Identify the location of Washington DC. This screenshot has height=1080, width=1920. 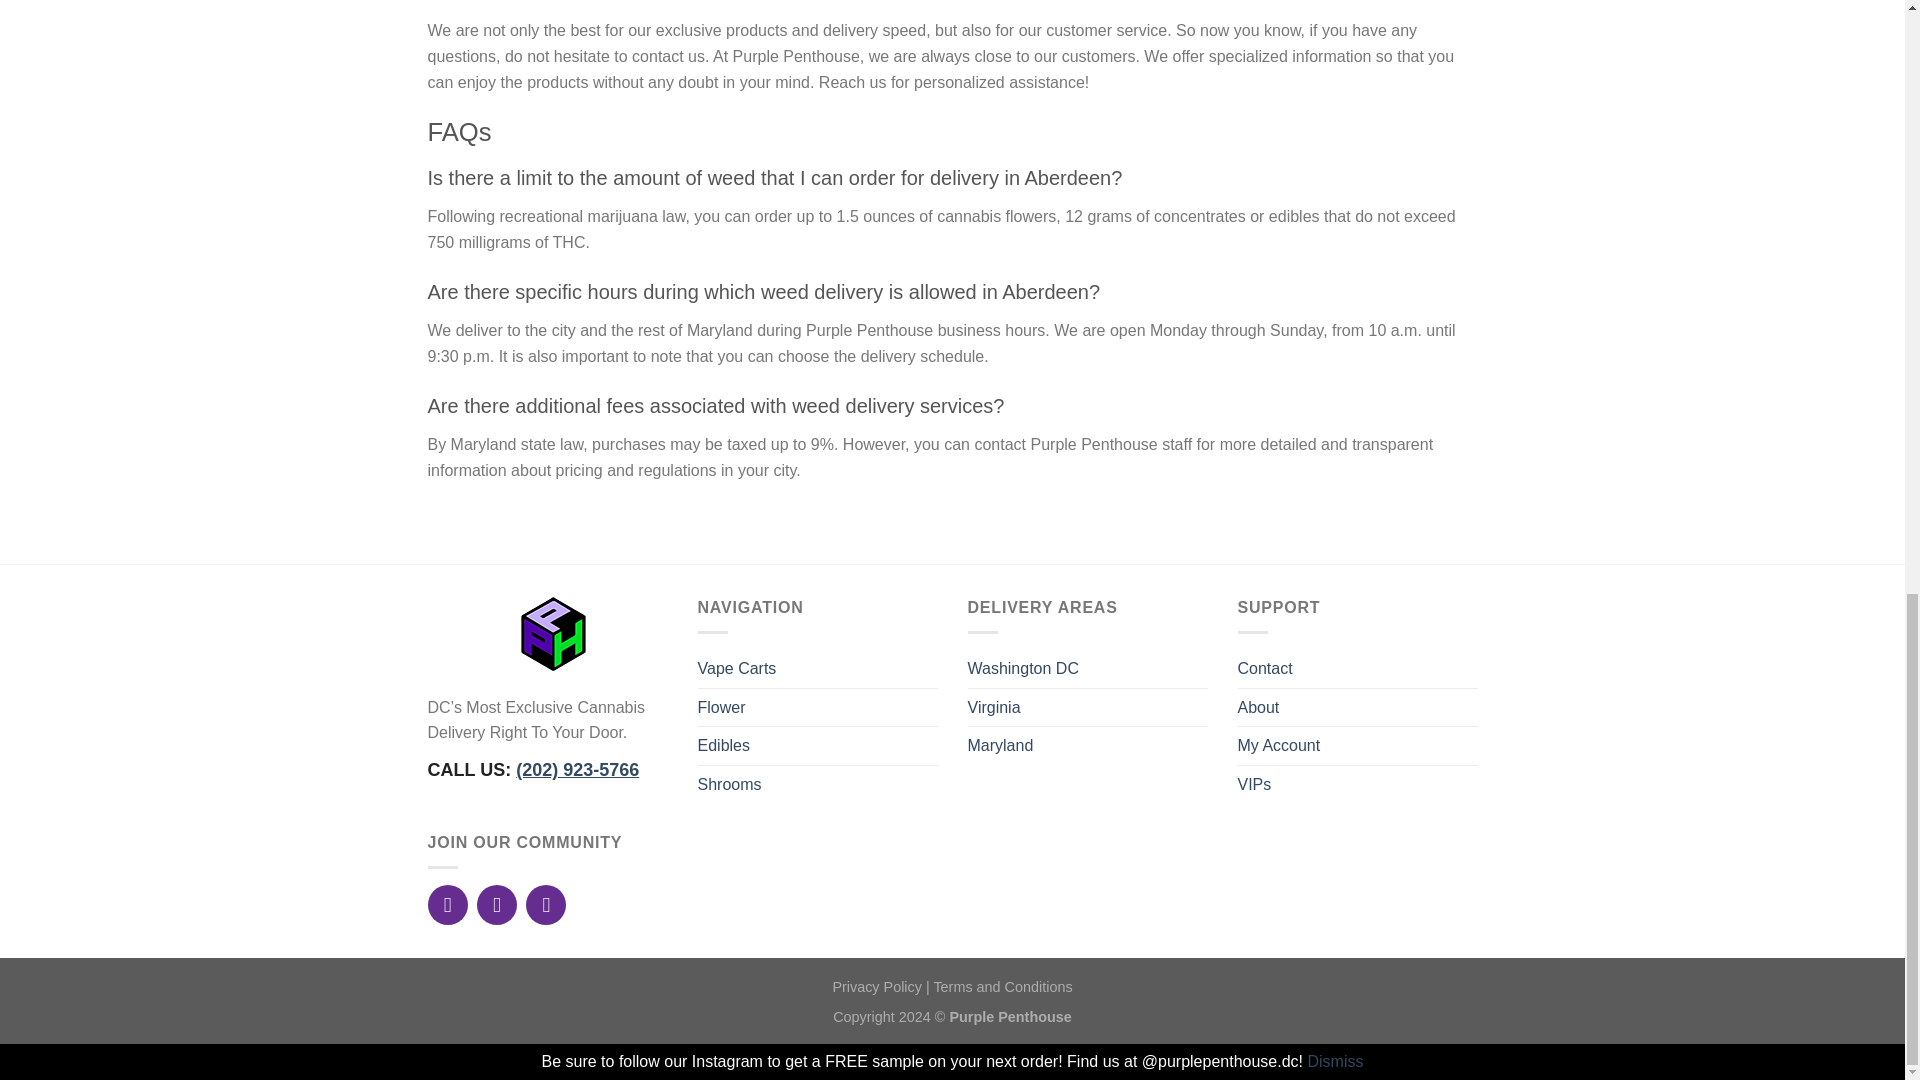
(1023, 668).